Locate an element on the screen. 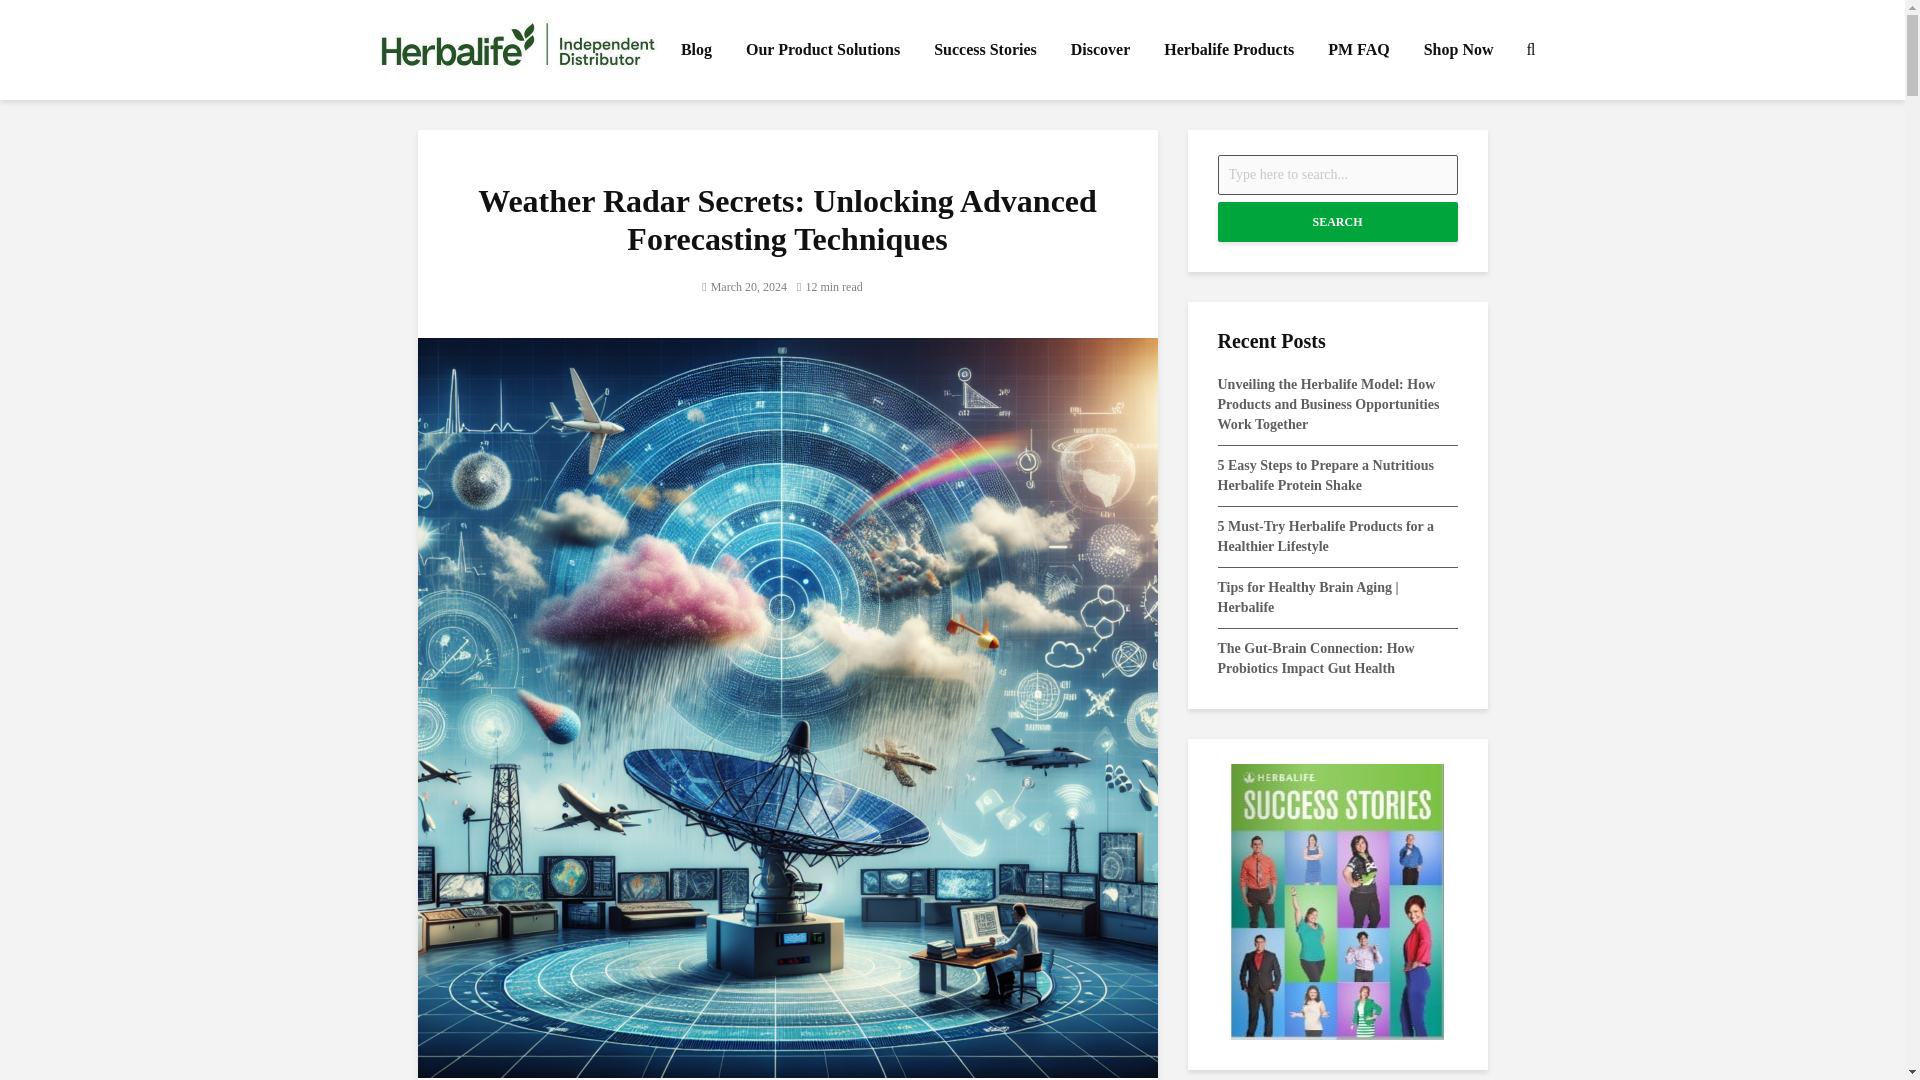  Our Product Solutions is located at coordinates (823, 50).